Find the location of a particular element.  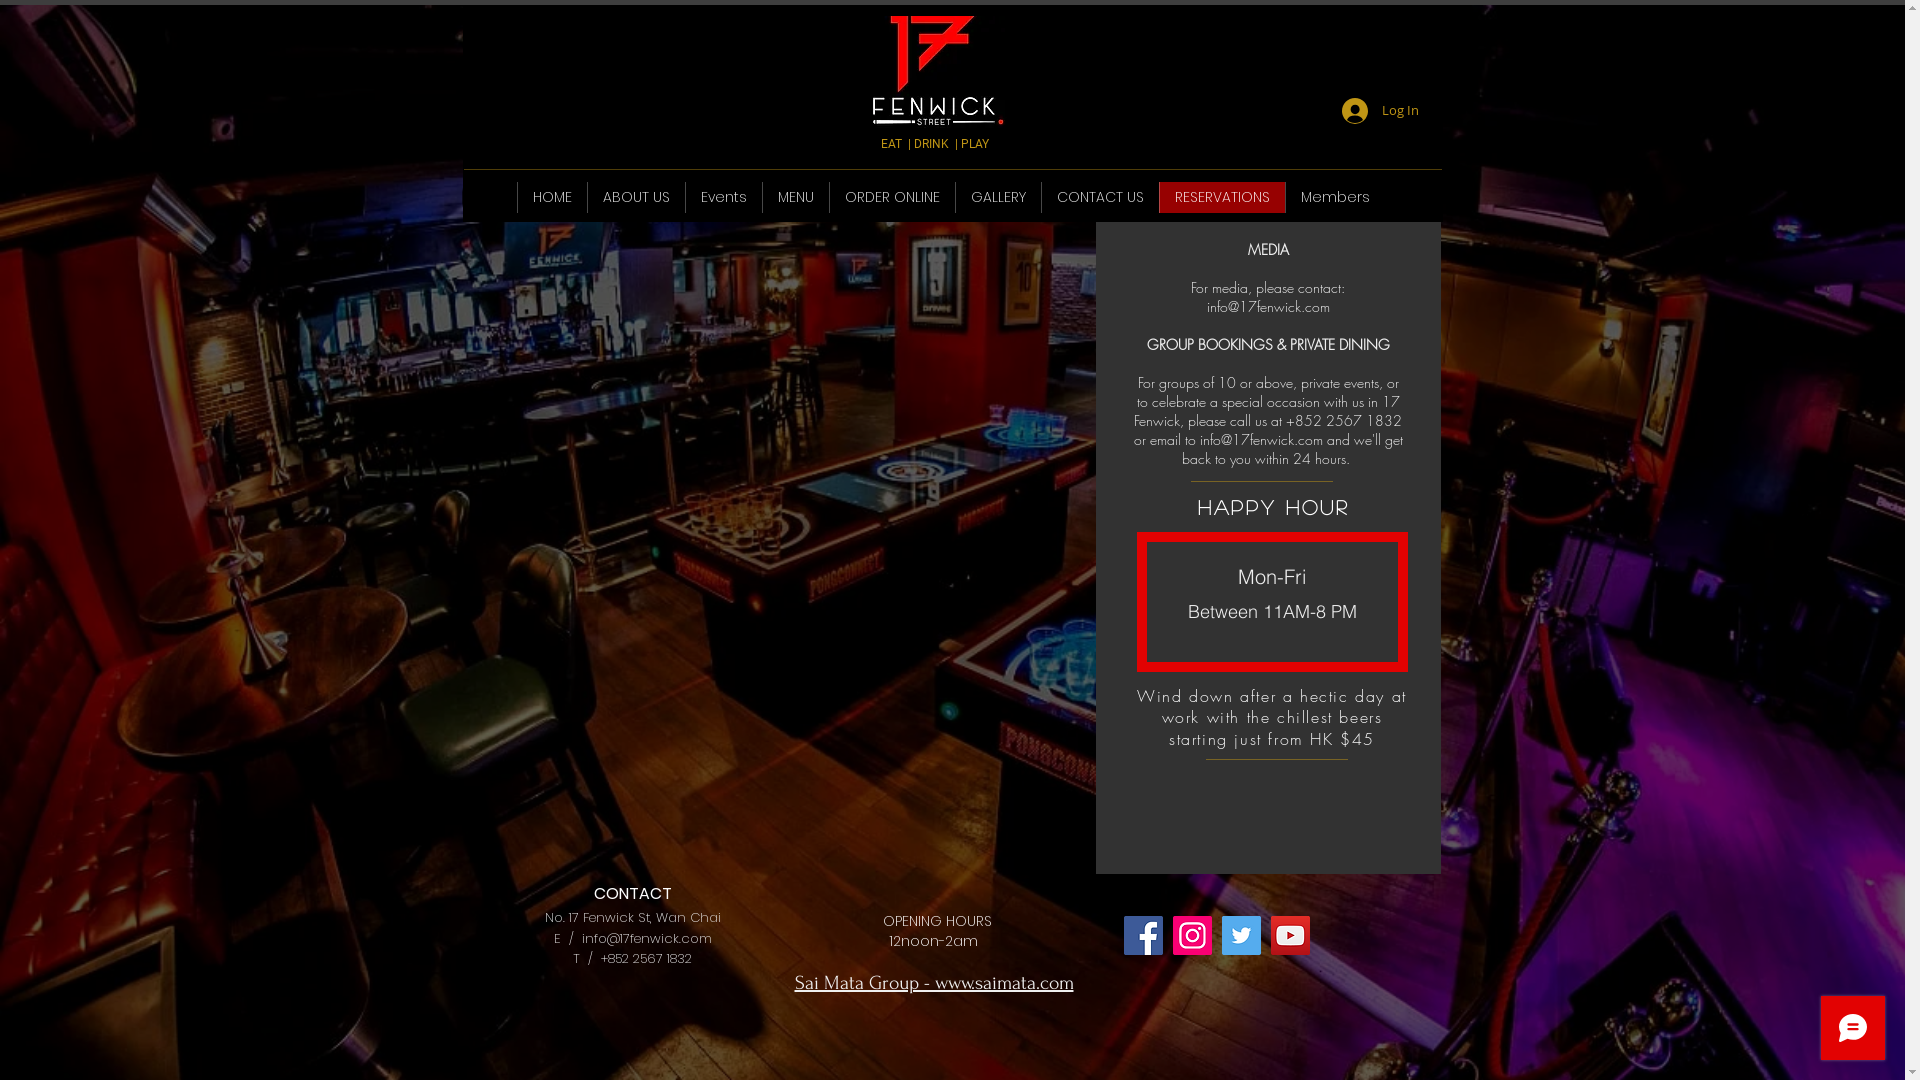

Members is located at coordinates (1335, 198).